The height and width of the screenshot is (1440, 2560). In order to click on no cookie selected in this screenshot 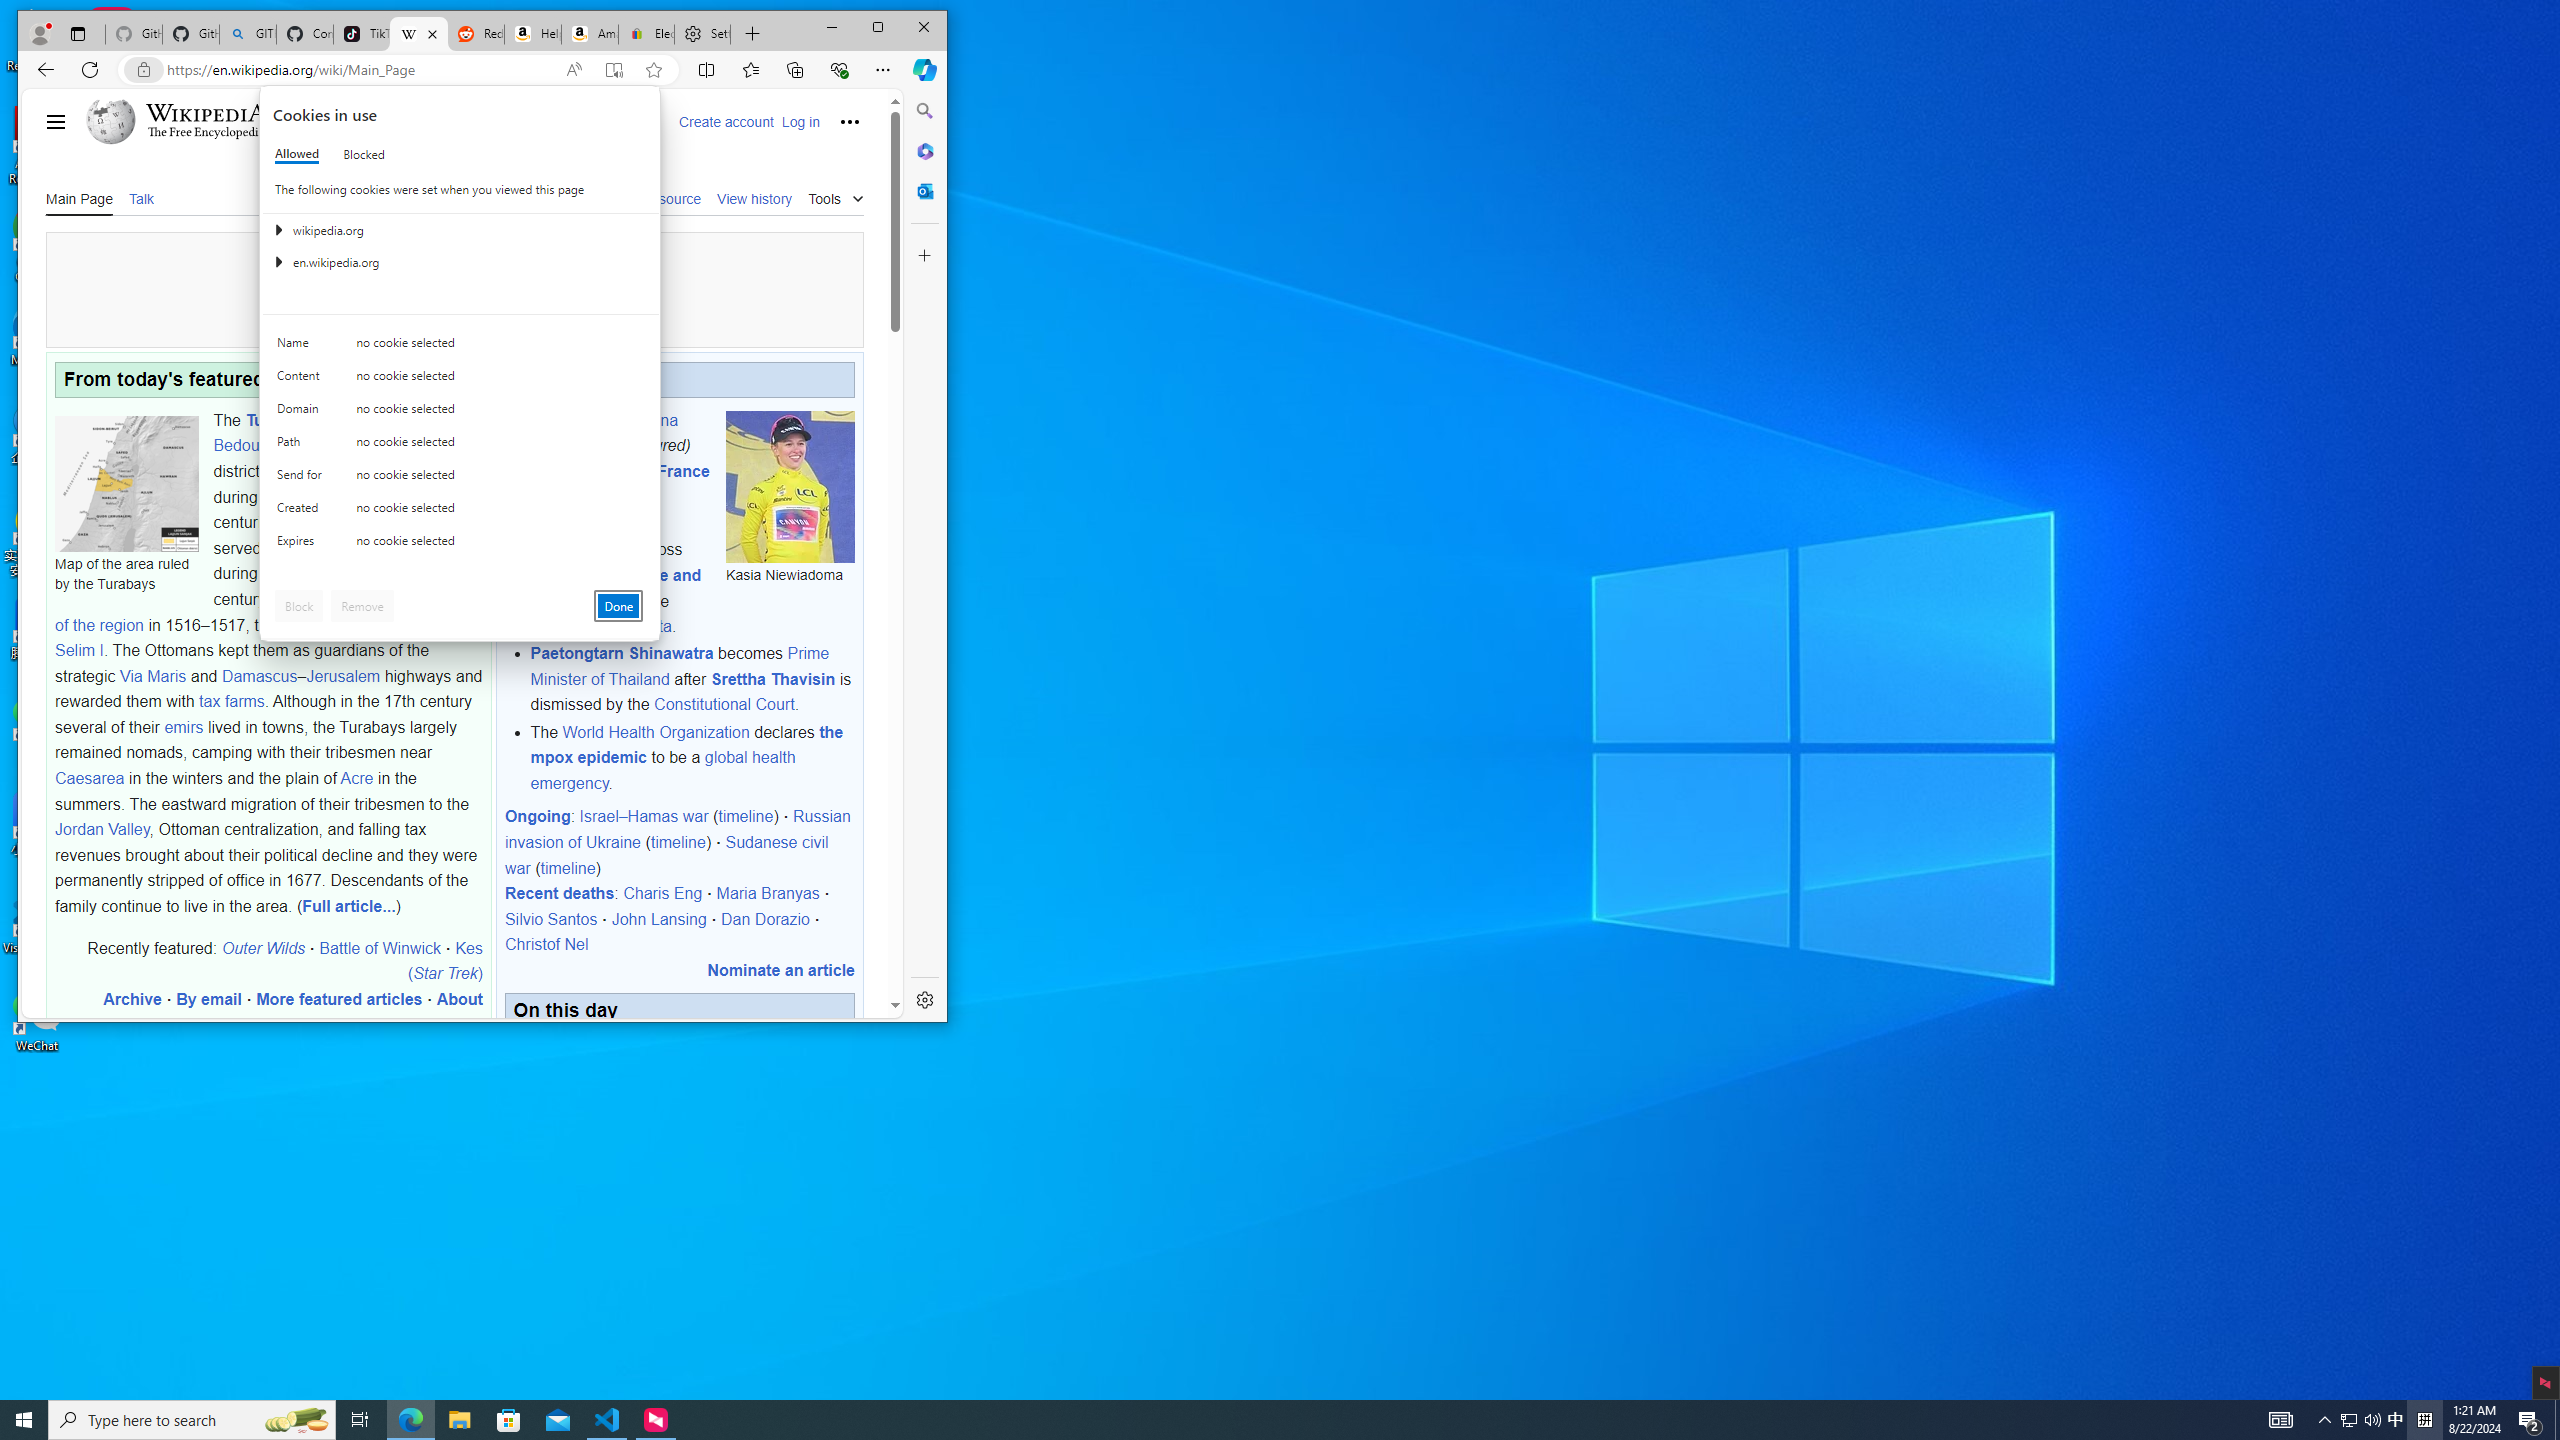, I will do `click(500, 545)`.